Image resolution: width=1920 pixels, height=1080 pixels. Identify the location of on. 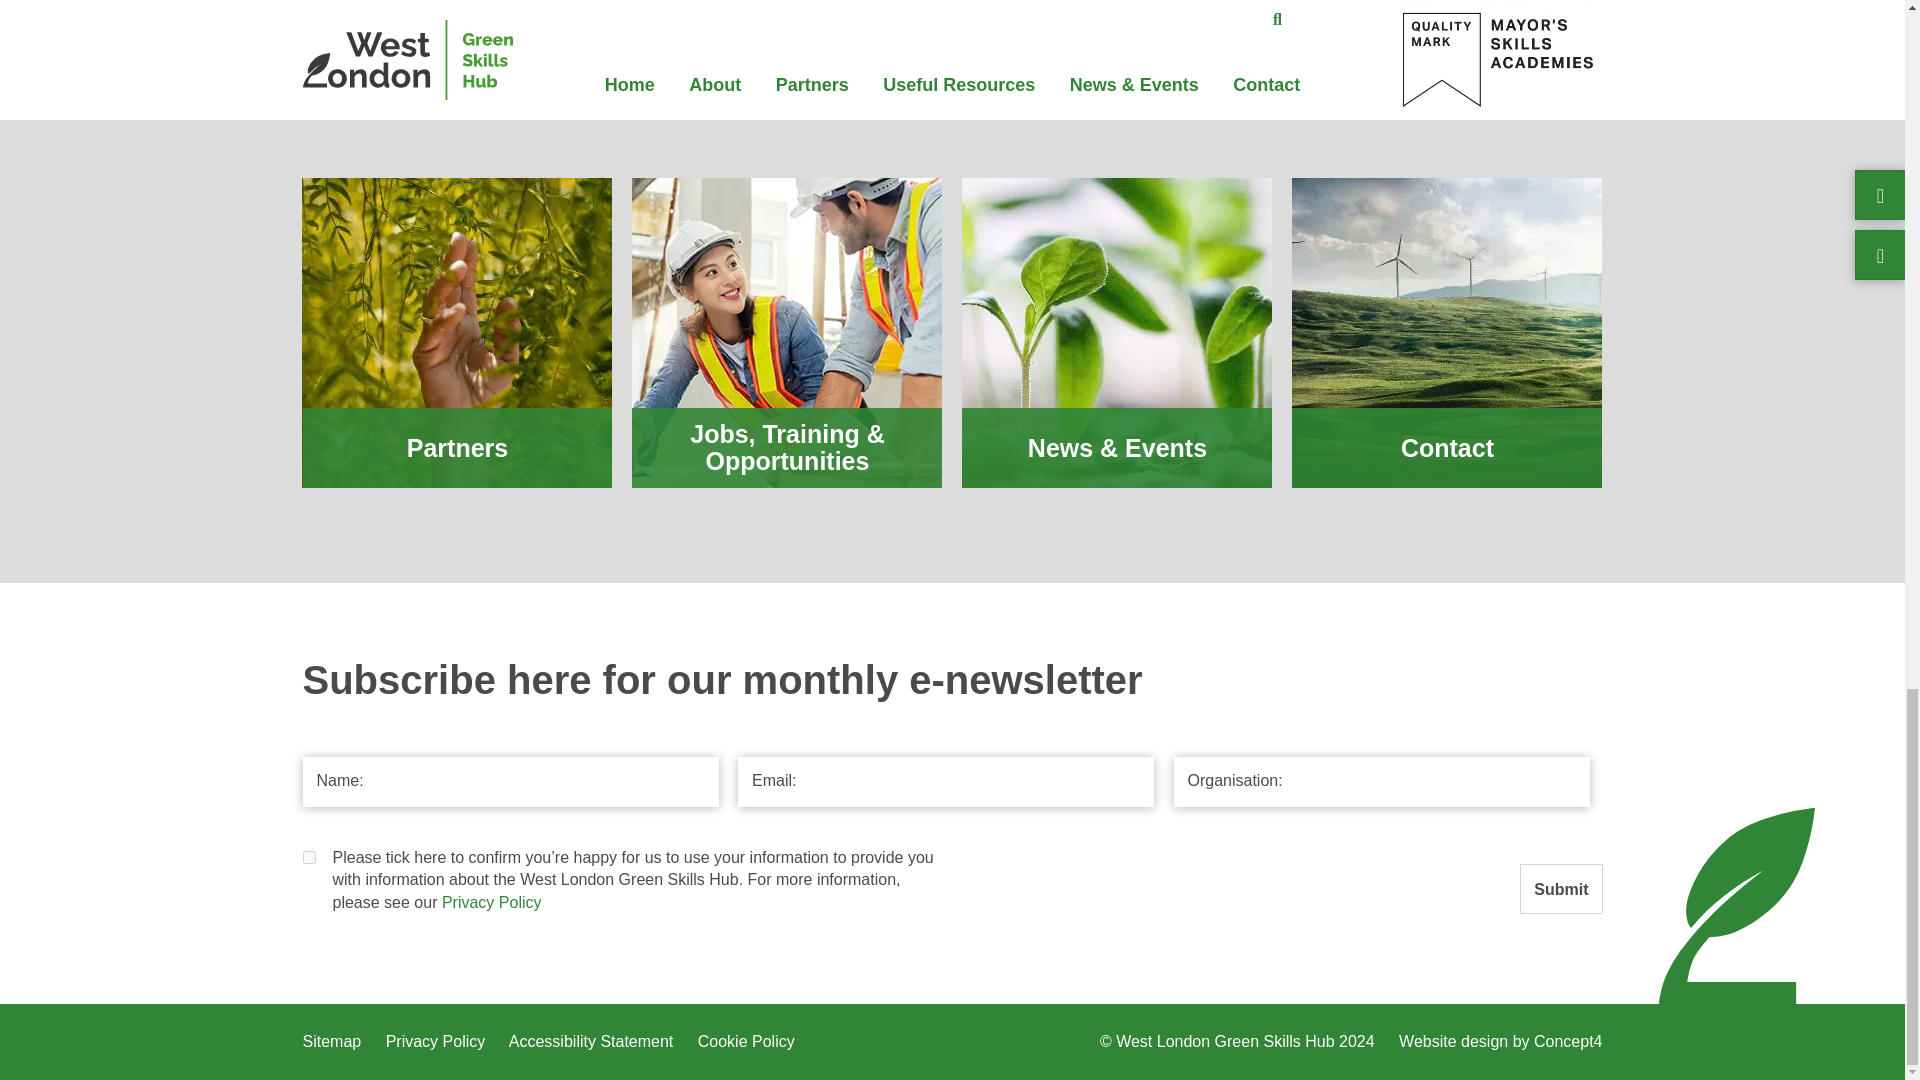
(308, 858).